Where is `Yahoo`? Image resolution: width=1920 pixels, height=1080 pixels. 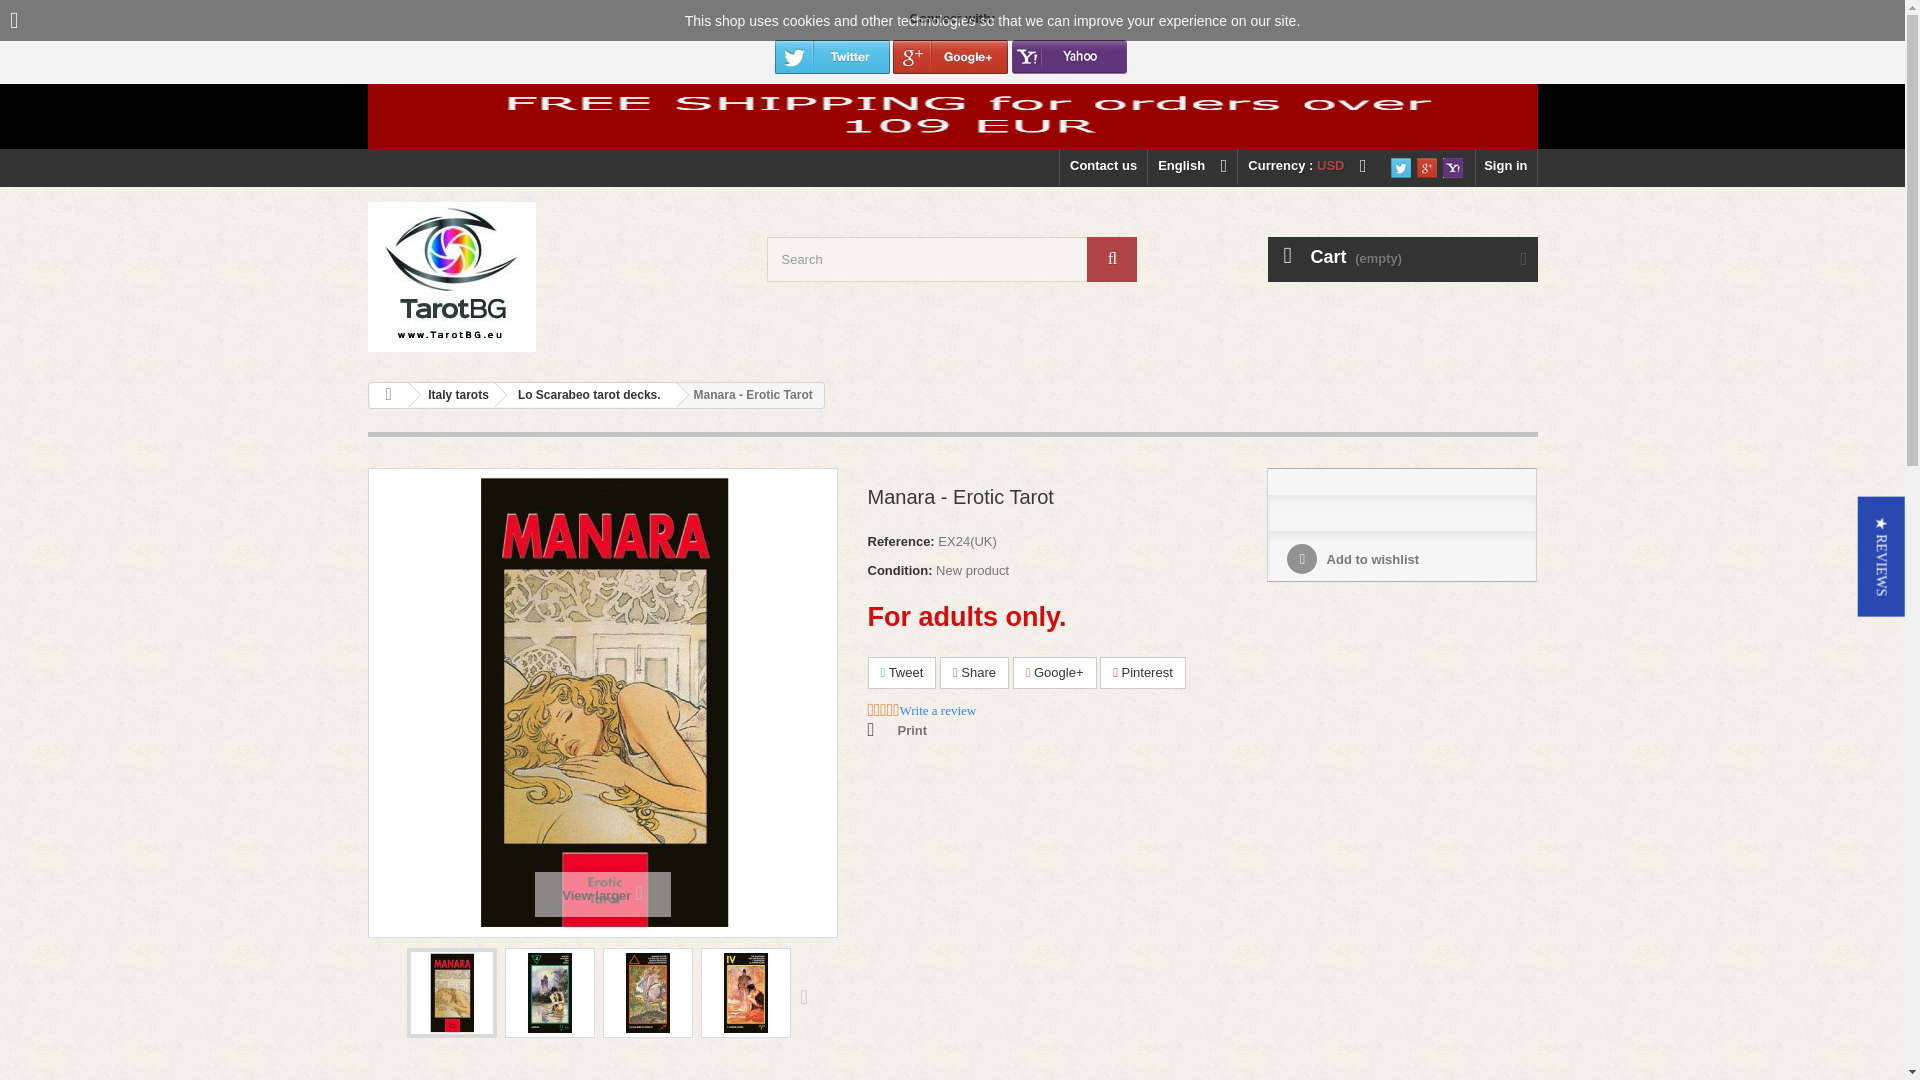 Yahoo is located at coordinates (1069, 50).